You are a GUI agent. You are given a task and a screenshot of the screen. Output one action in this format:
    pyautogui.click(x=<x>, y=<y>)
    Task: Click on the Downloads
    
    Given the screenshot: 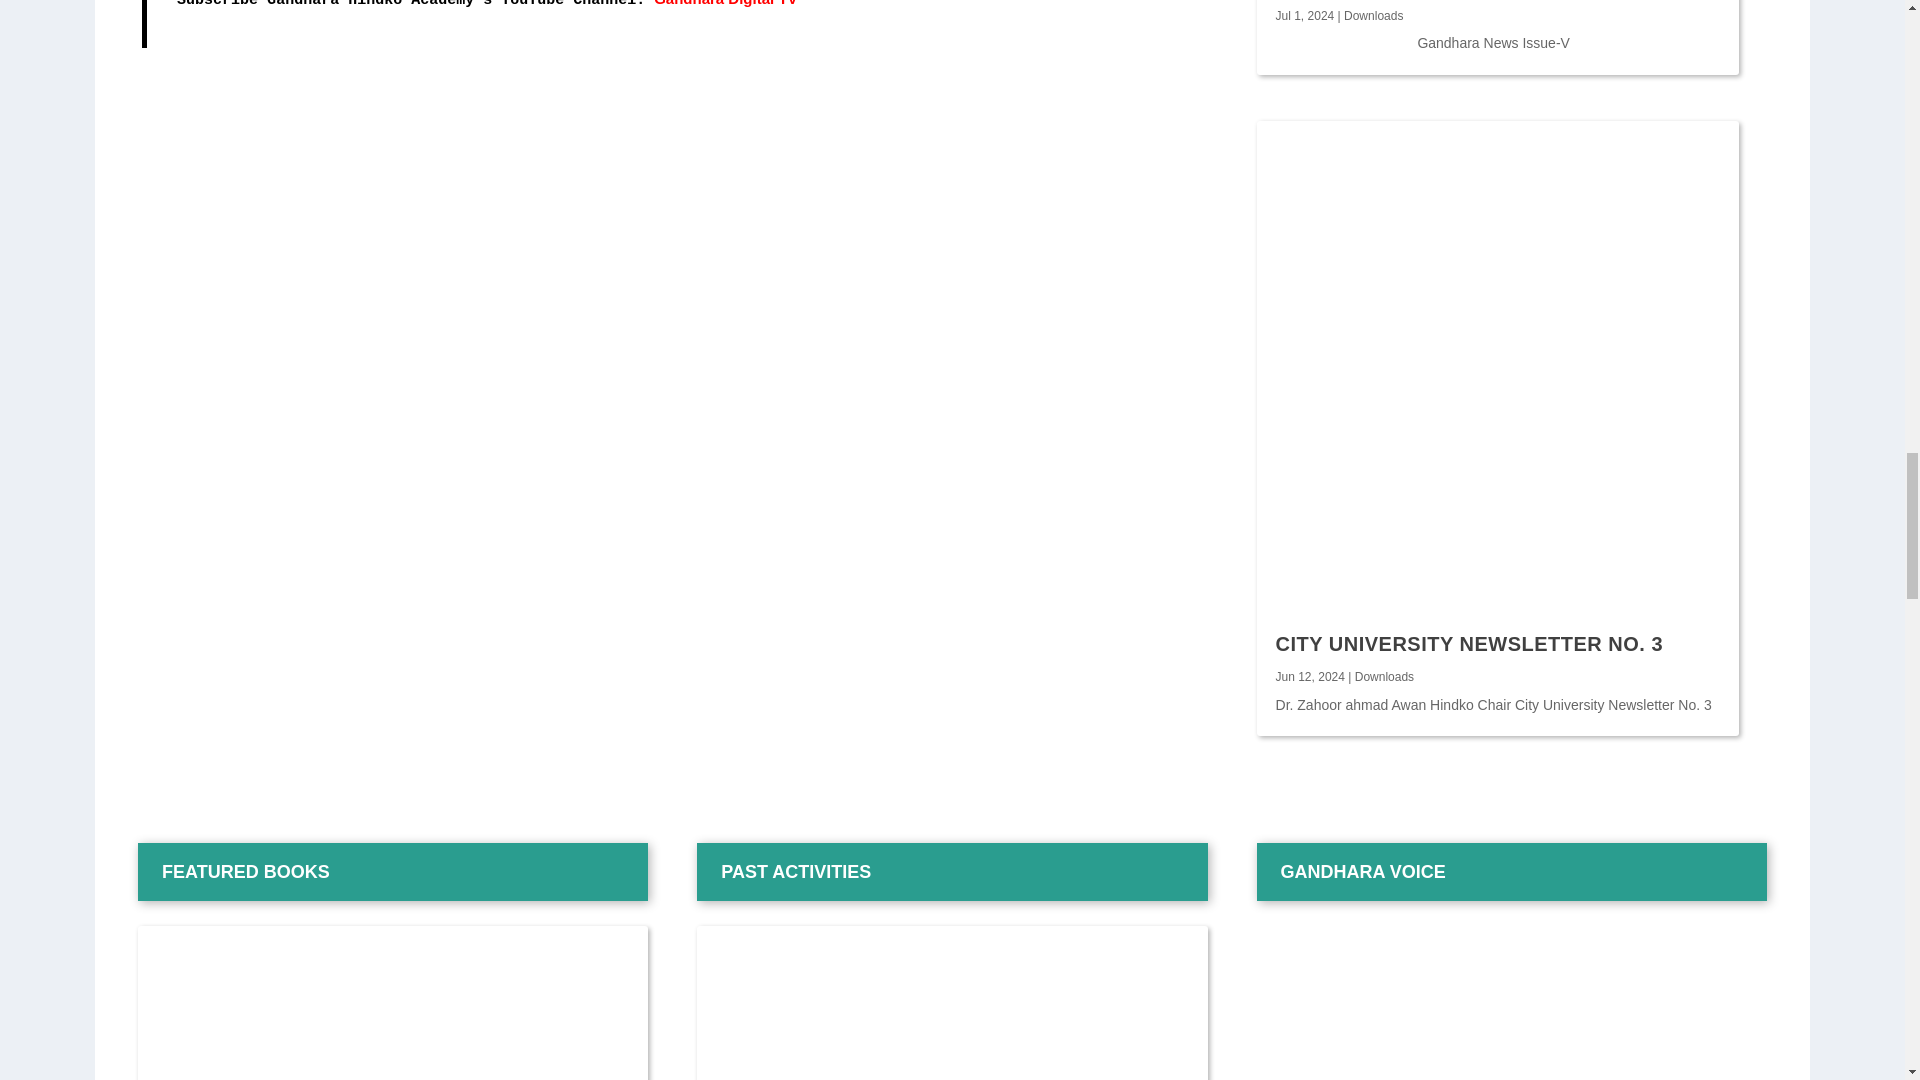 What is the action you would take?
    pyautogui.click(x=1374, y=15)
    